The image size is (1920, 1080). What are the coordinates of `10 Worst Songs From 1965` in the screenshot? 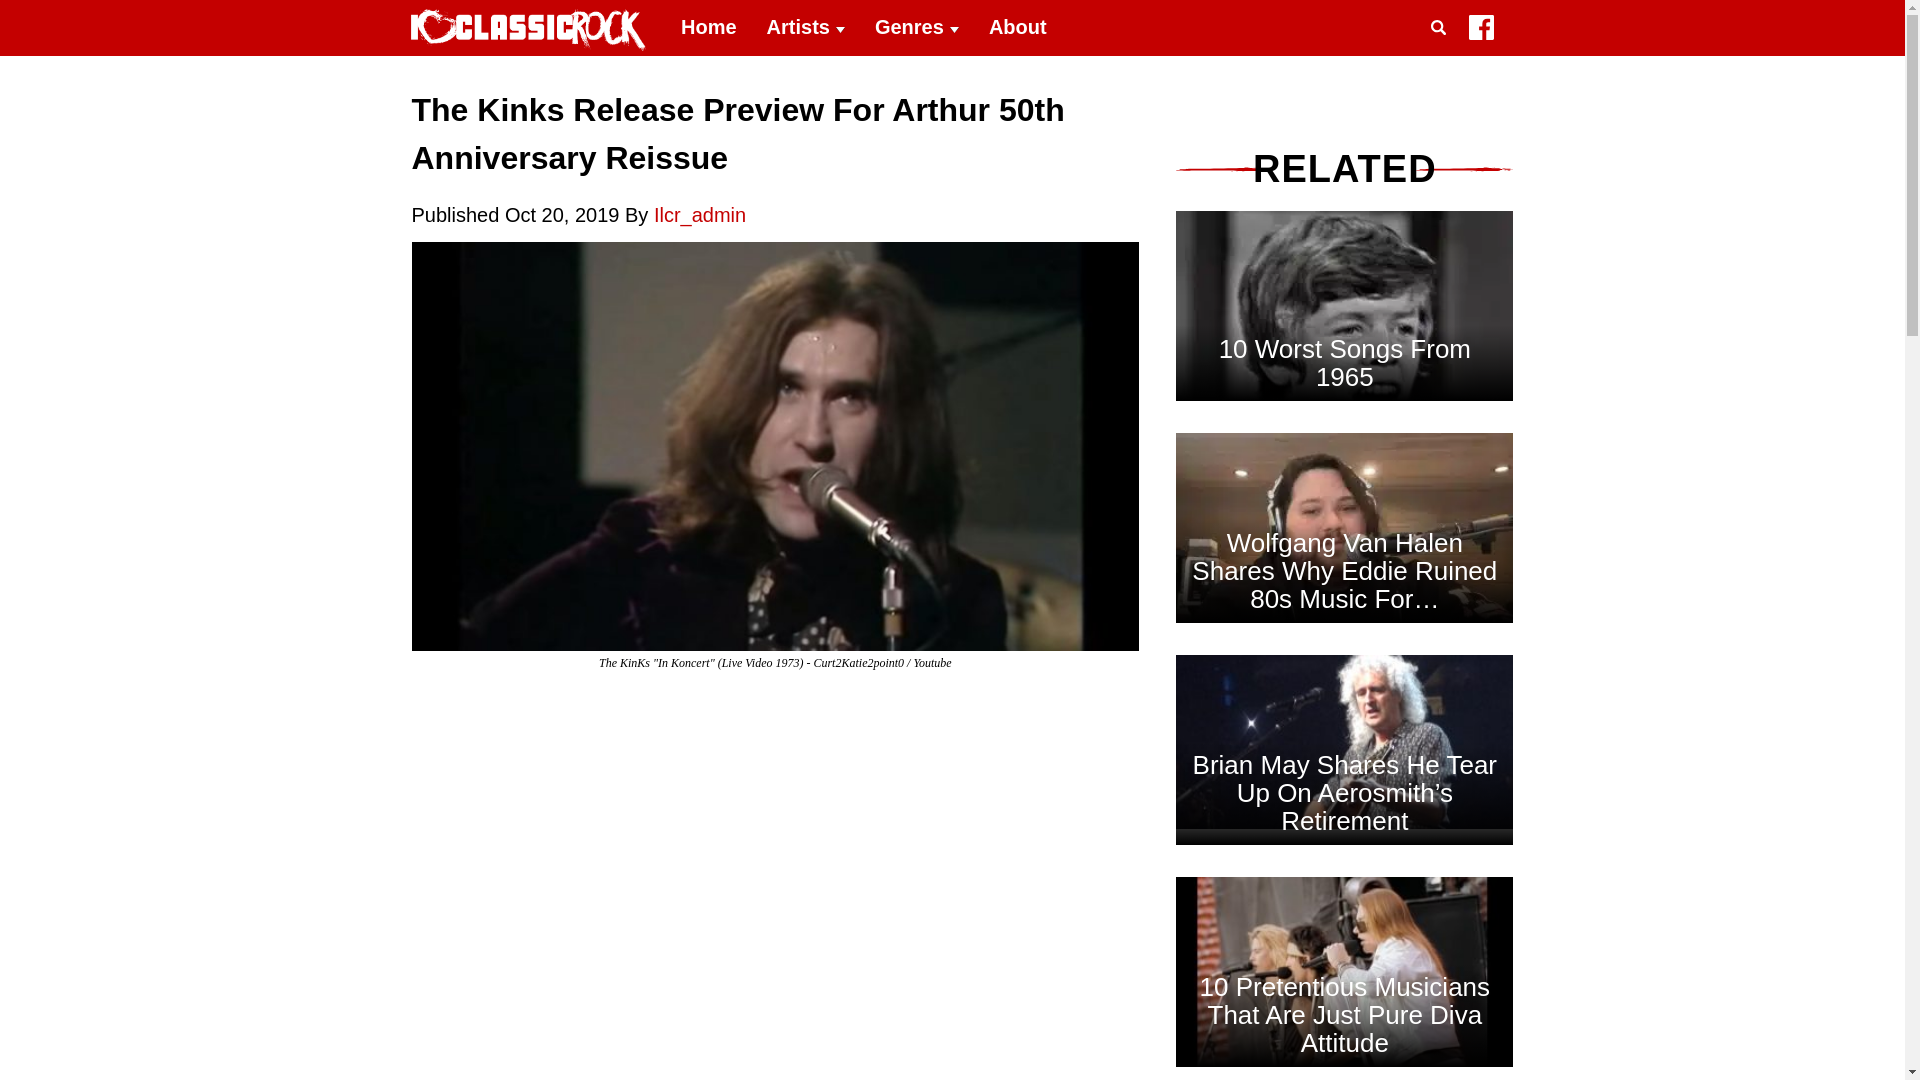 It's located at (1344, 428).